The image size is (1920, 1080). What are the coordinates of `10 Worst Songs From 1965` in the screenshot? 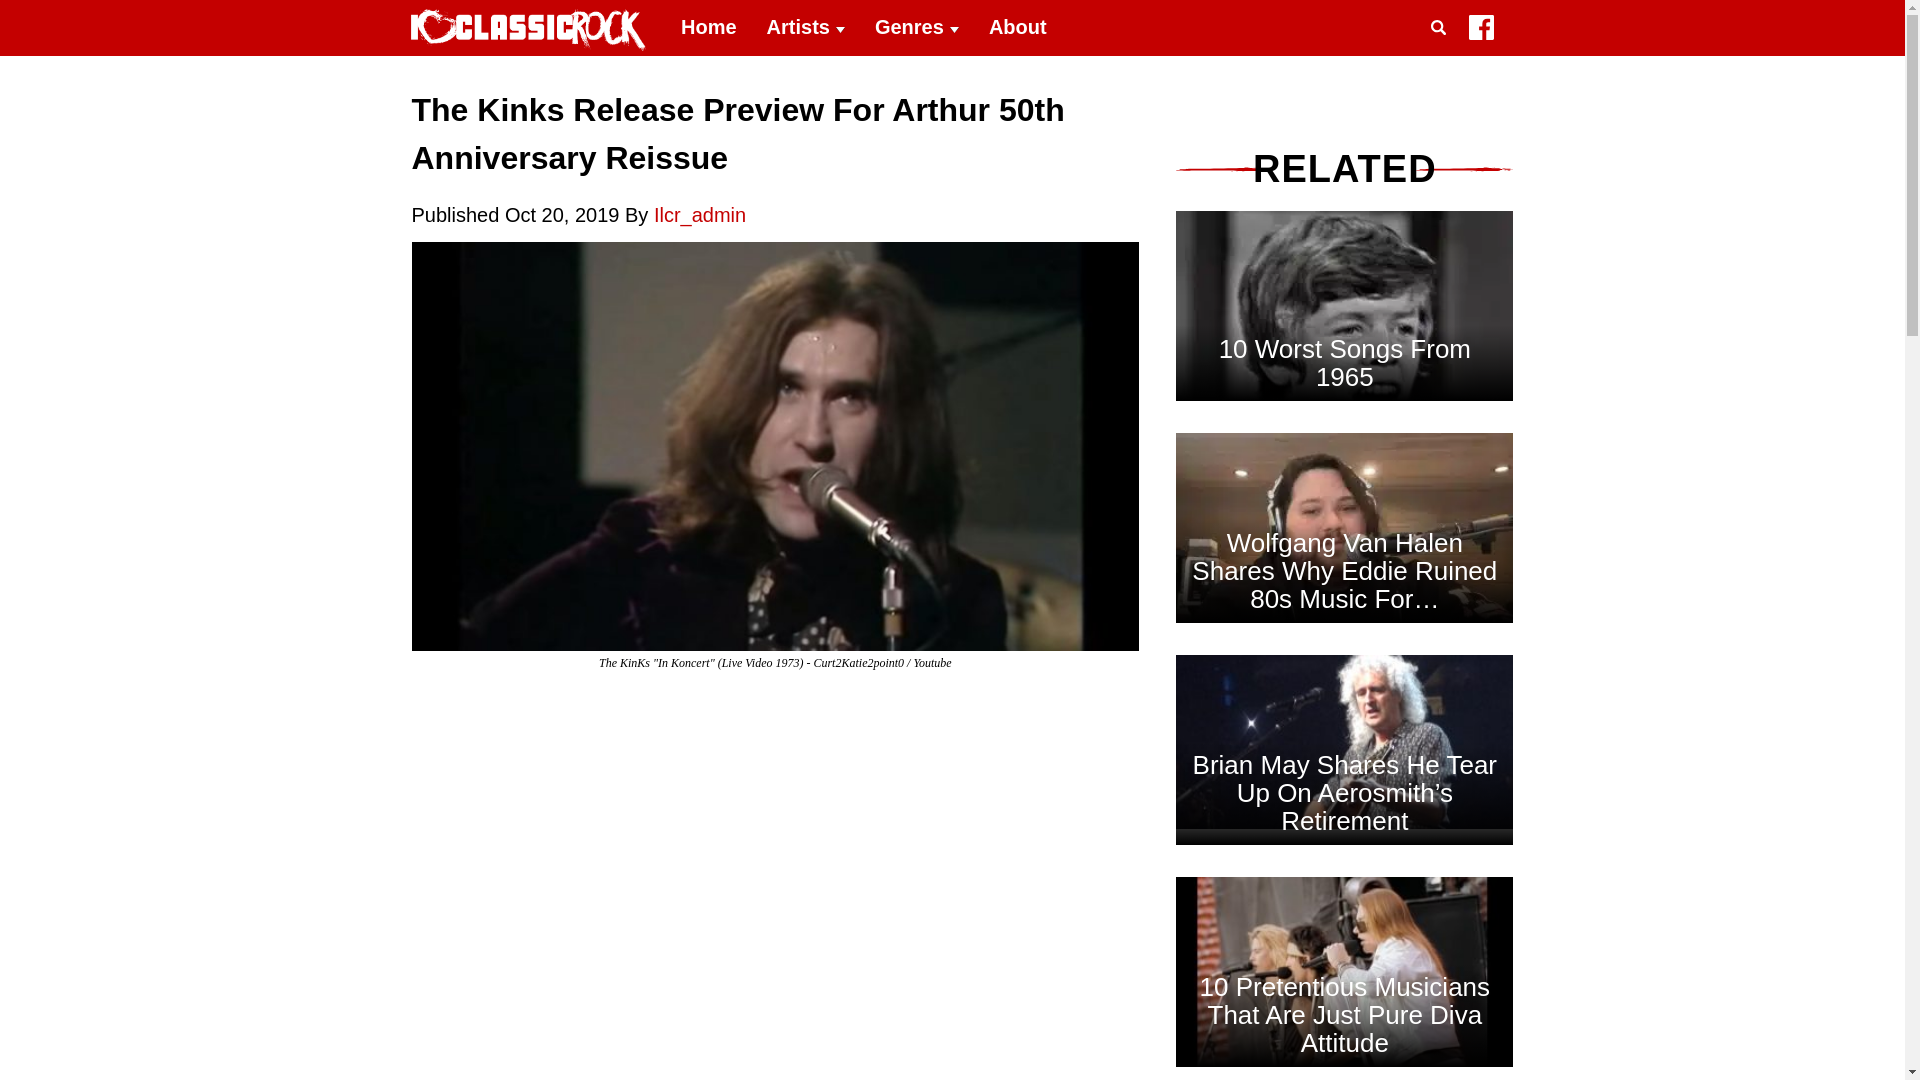 It's located at (1344, 428).